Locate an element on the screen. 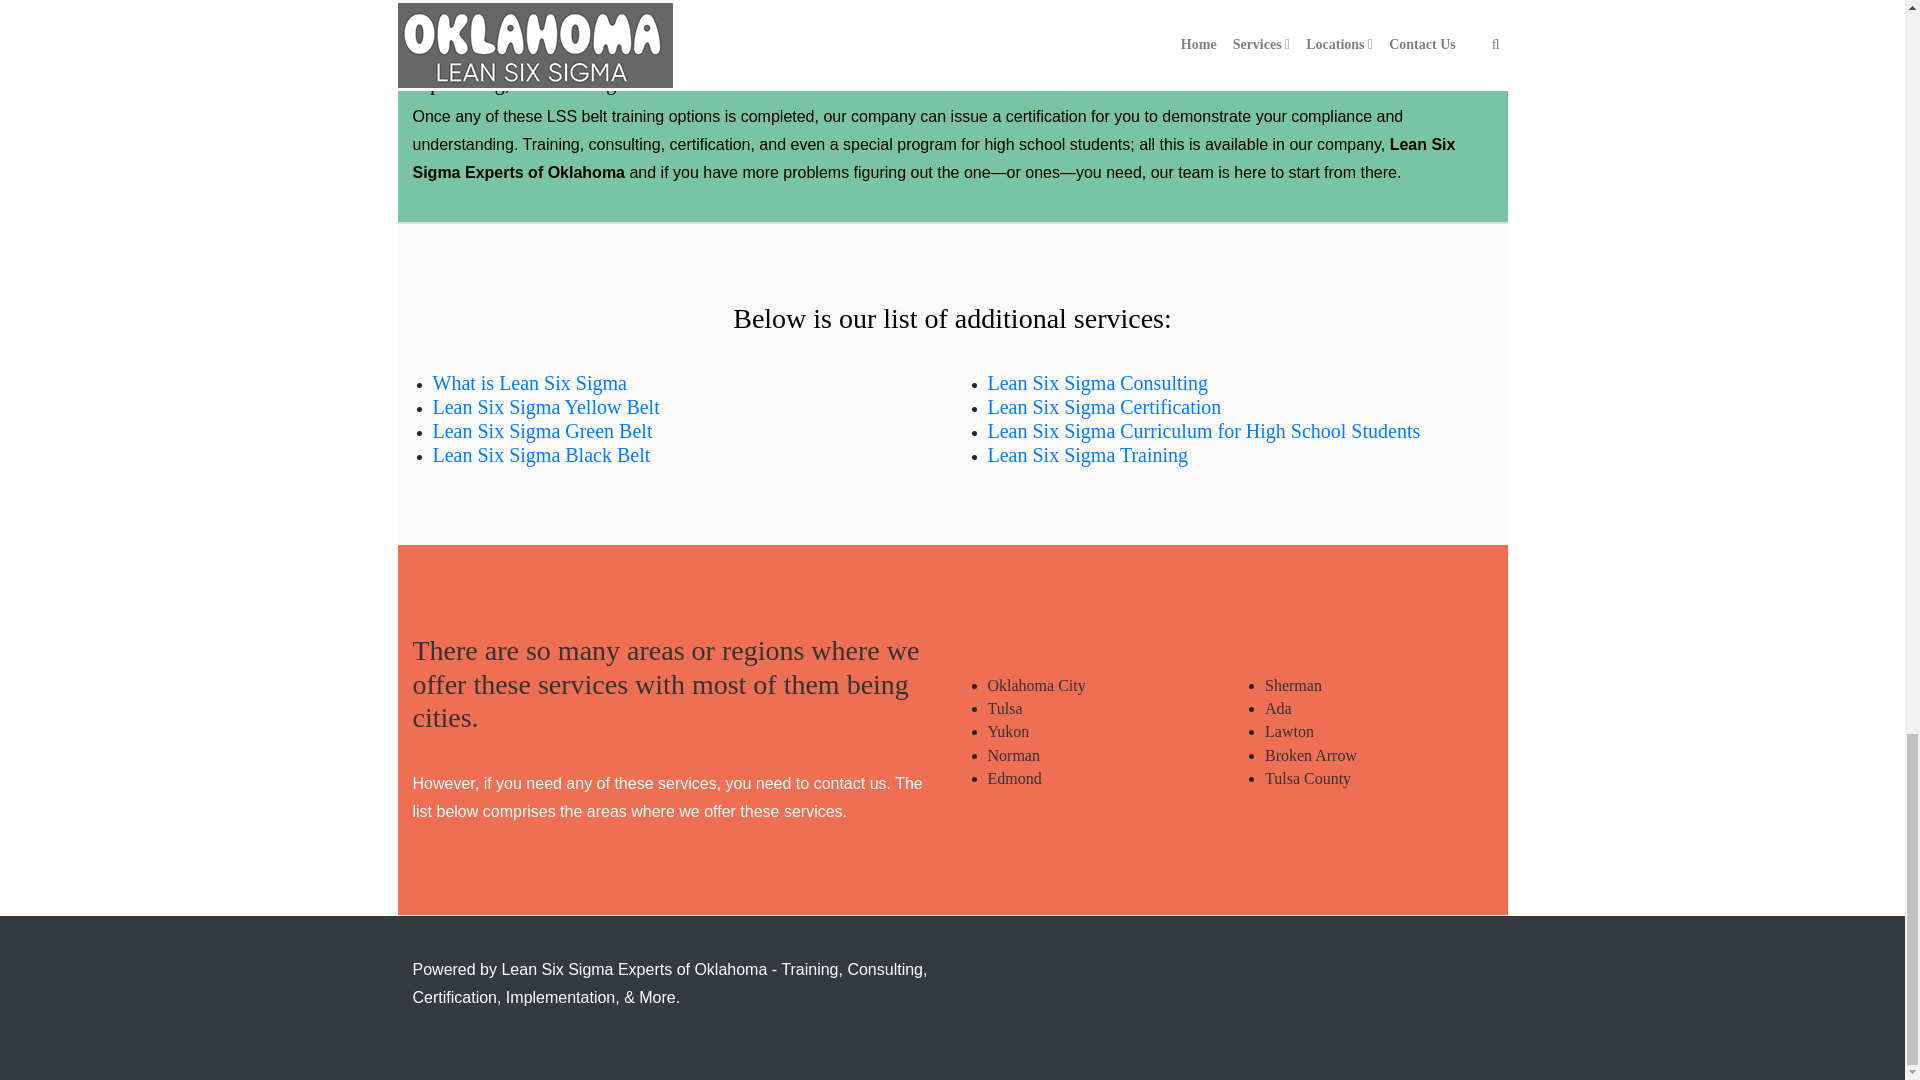 This screenshot has height=1080, width=1920. Oklahoma City is located at coordinates (1037, 686).